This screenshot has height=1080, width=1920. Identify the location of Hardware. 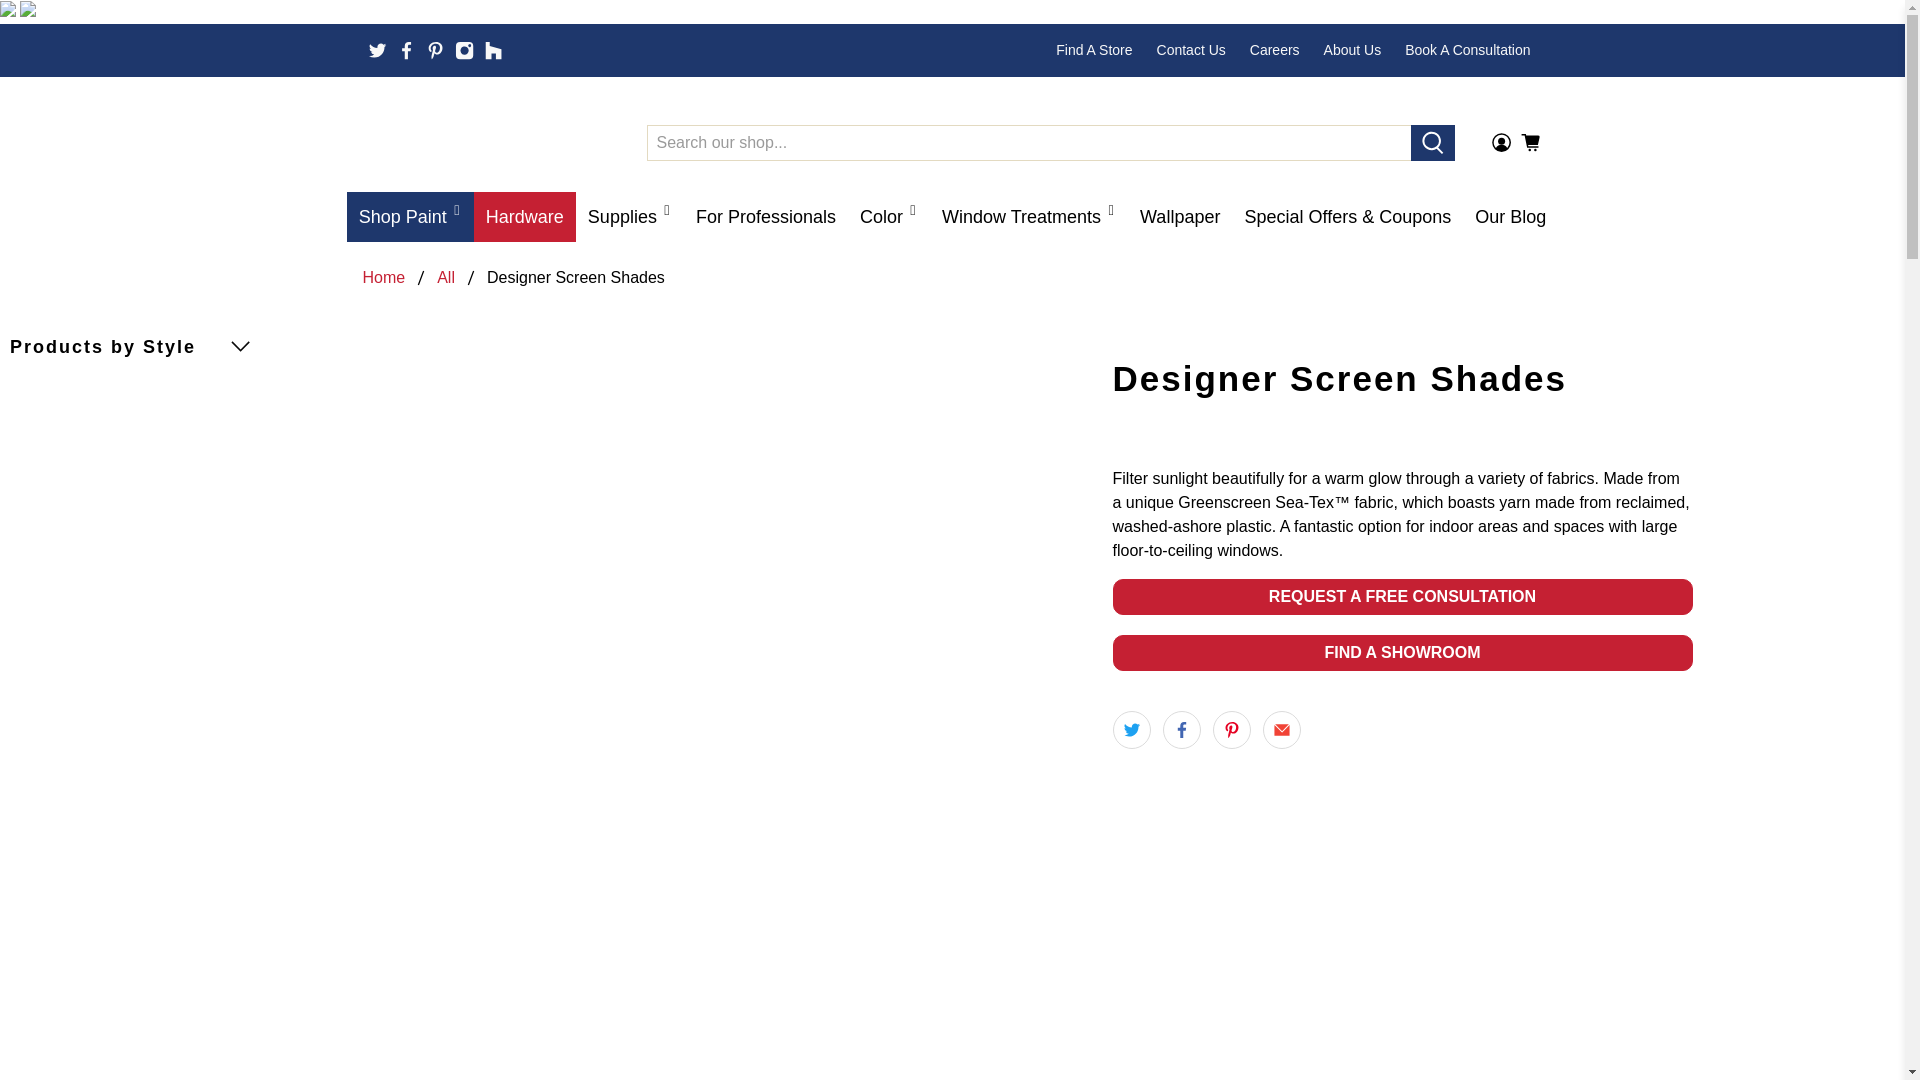
(525, 216).